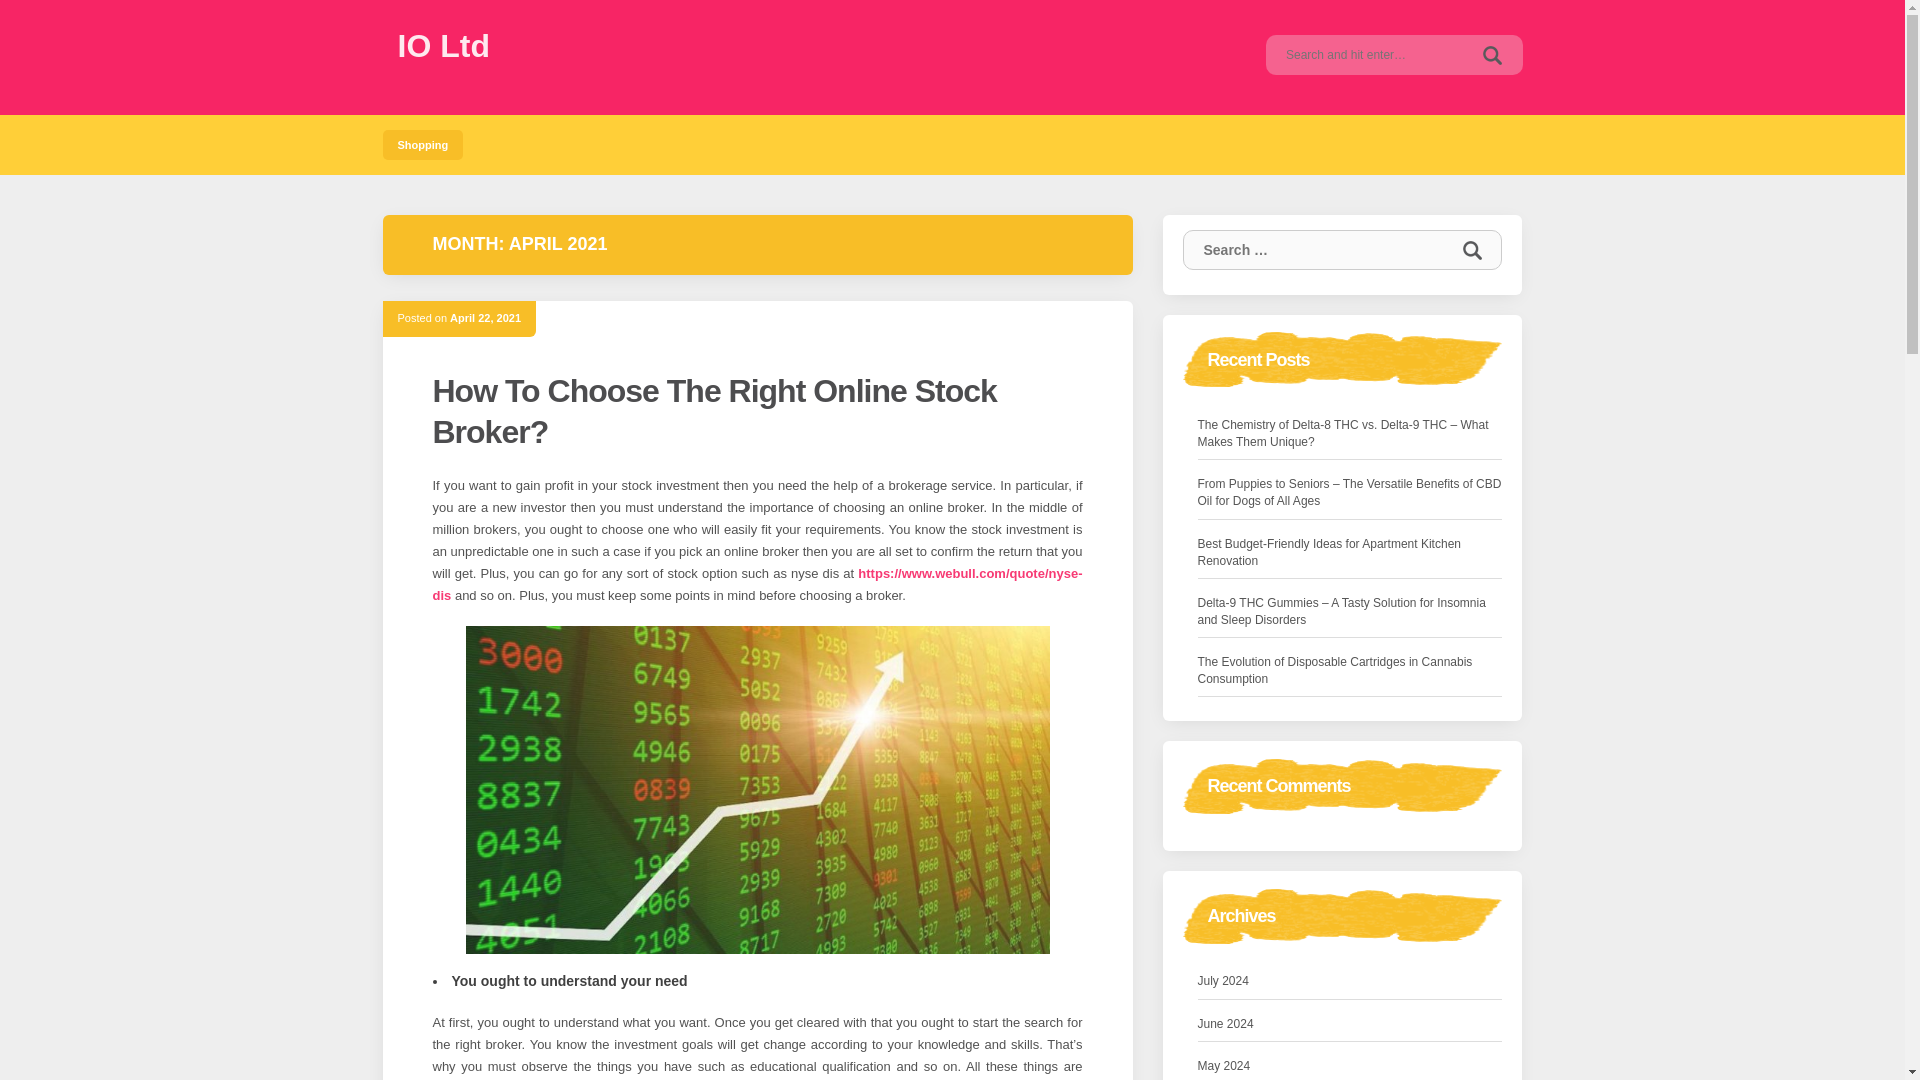  What do you see at coordinates (1492, 54) in the screenshot?
I see `Search` at bounding box center [1492, 54].